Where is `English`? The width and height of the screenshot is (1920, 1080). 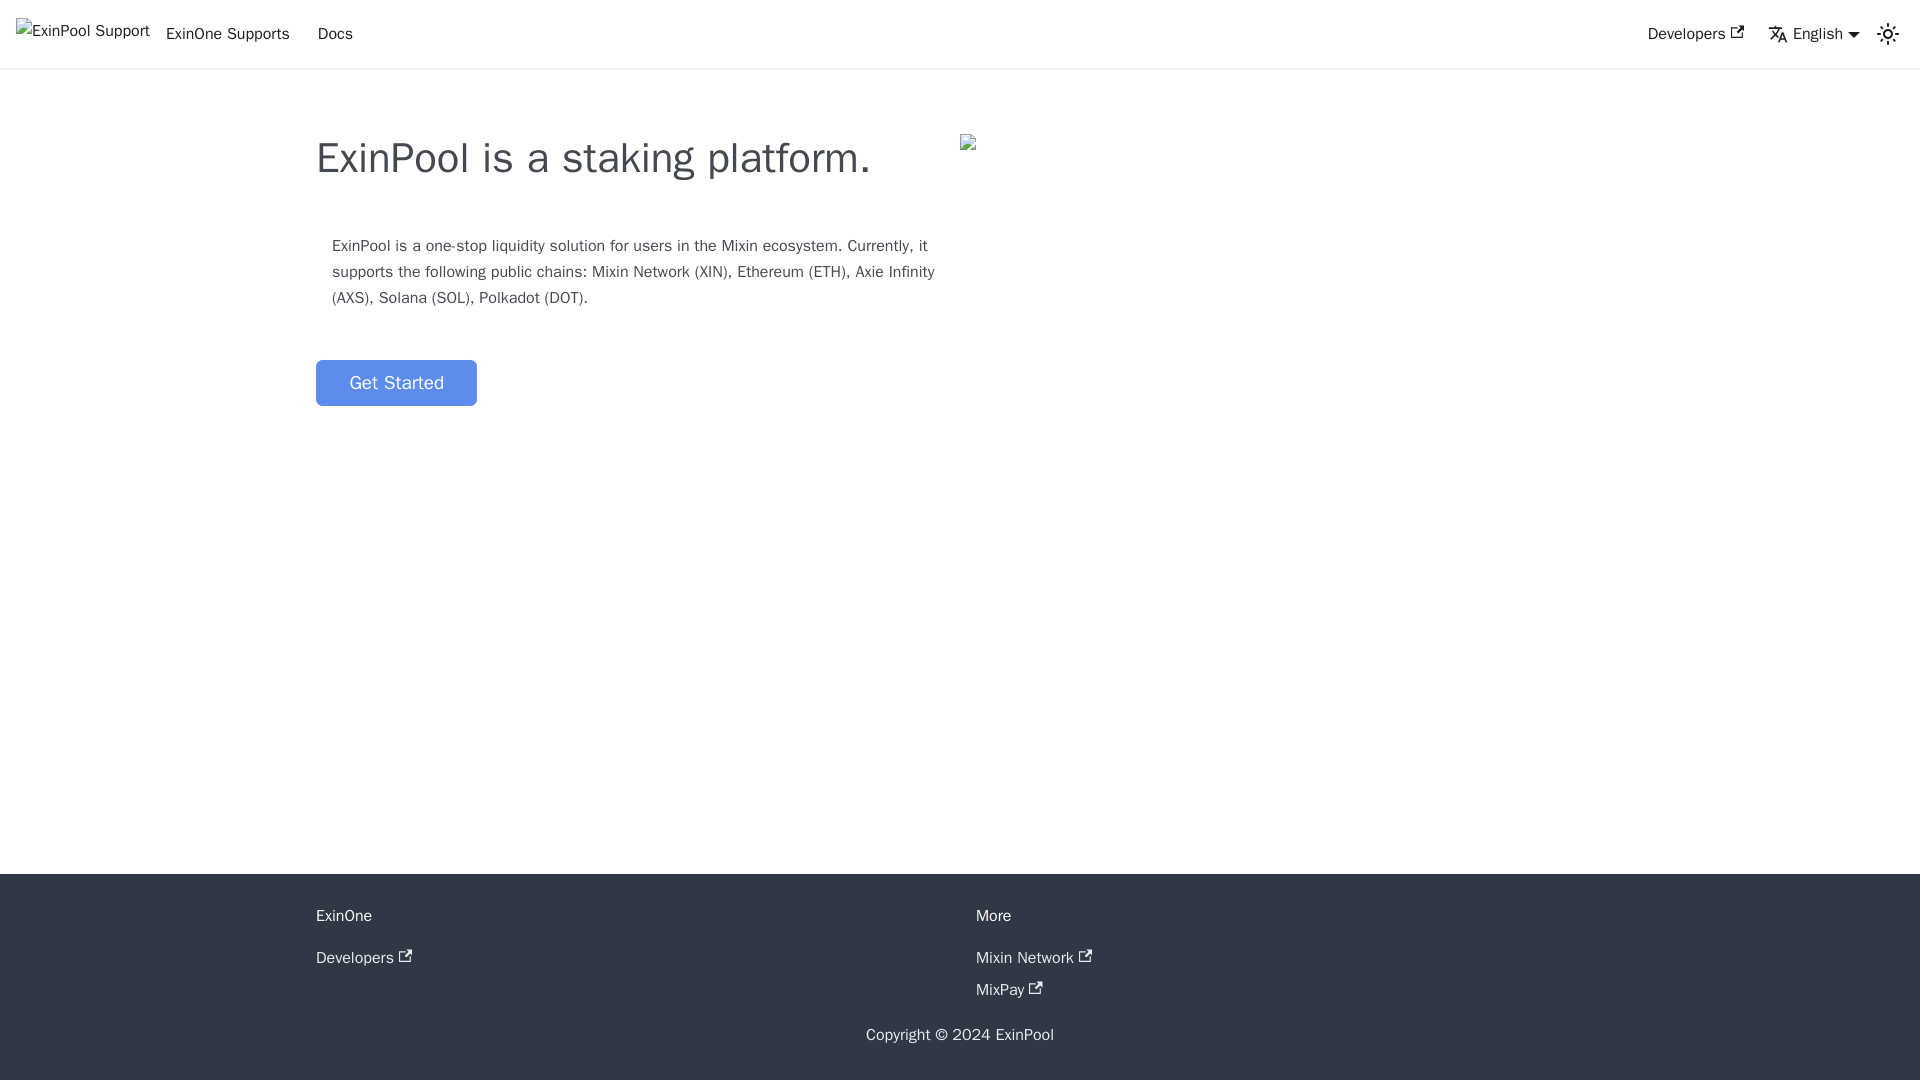 English is located at coordinates (1814, 34).